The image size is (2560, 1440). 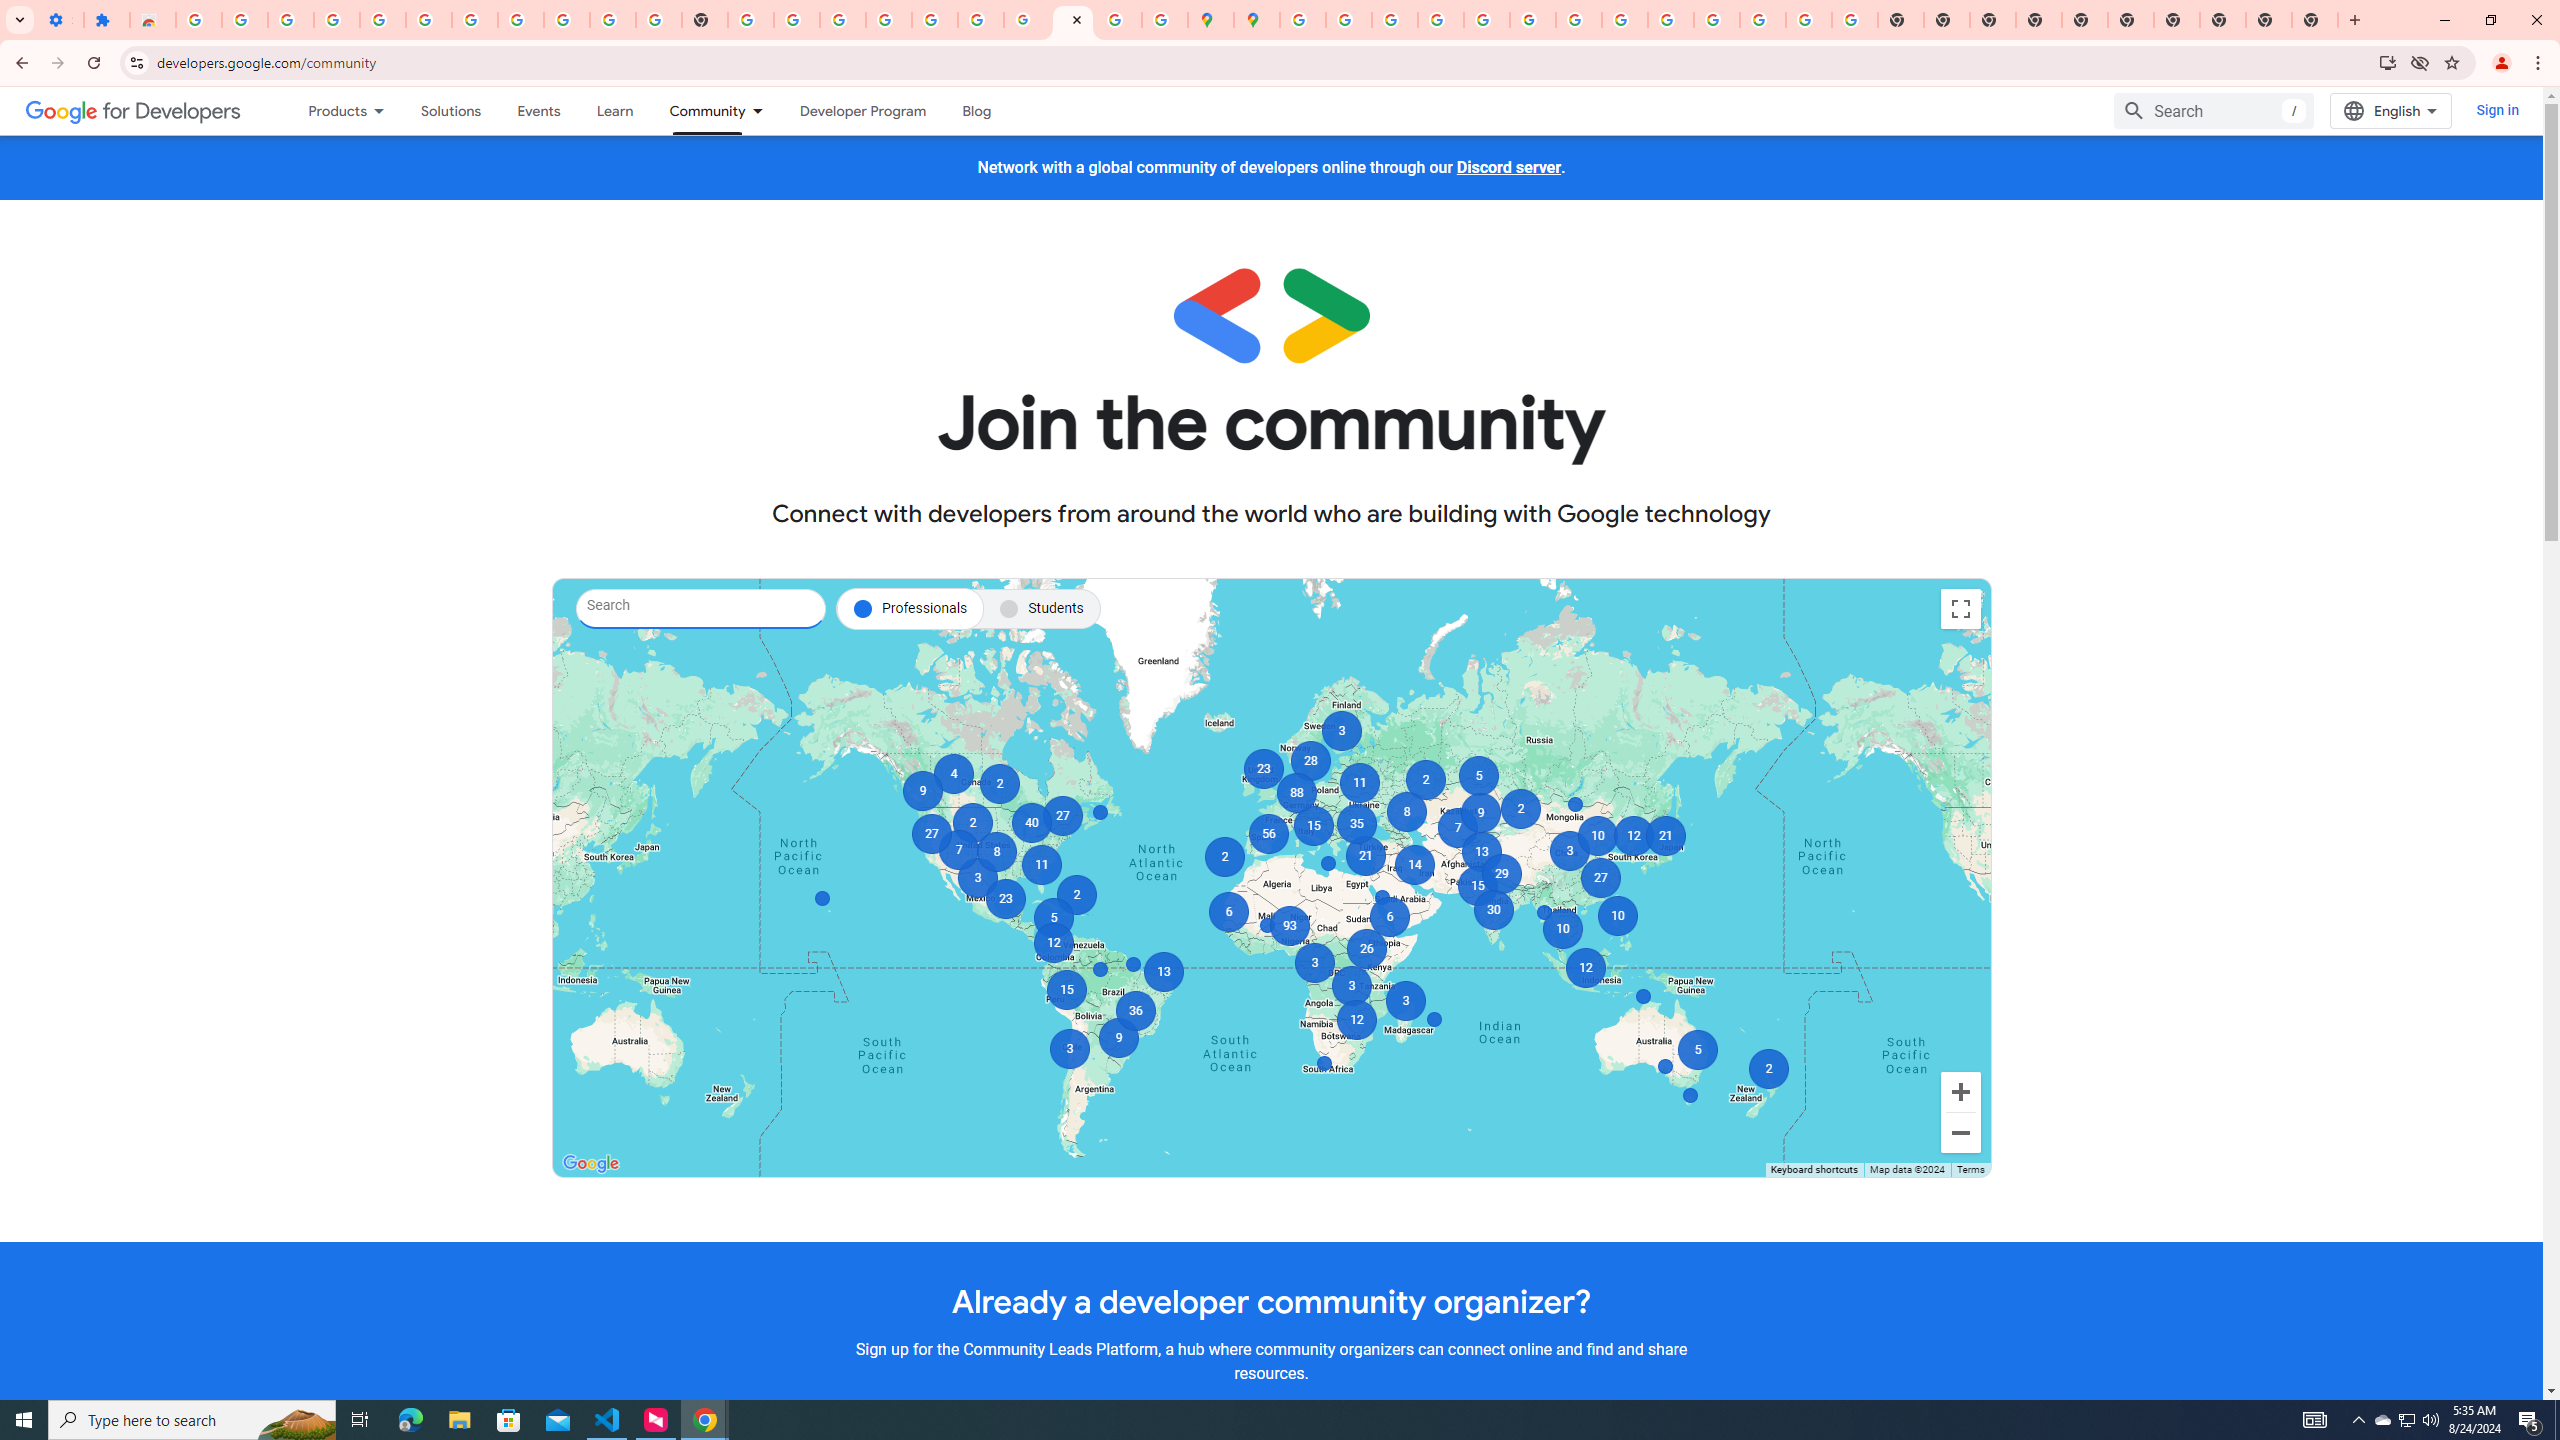 What do you see at coordinates (538, 110) in the screenshot?
I see `Events` at bounding box center [538, 110].